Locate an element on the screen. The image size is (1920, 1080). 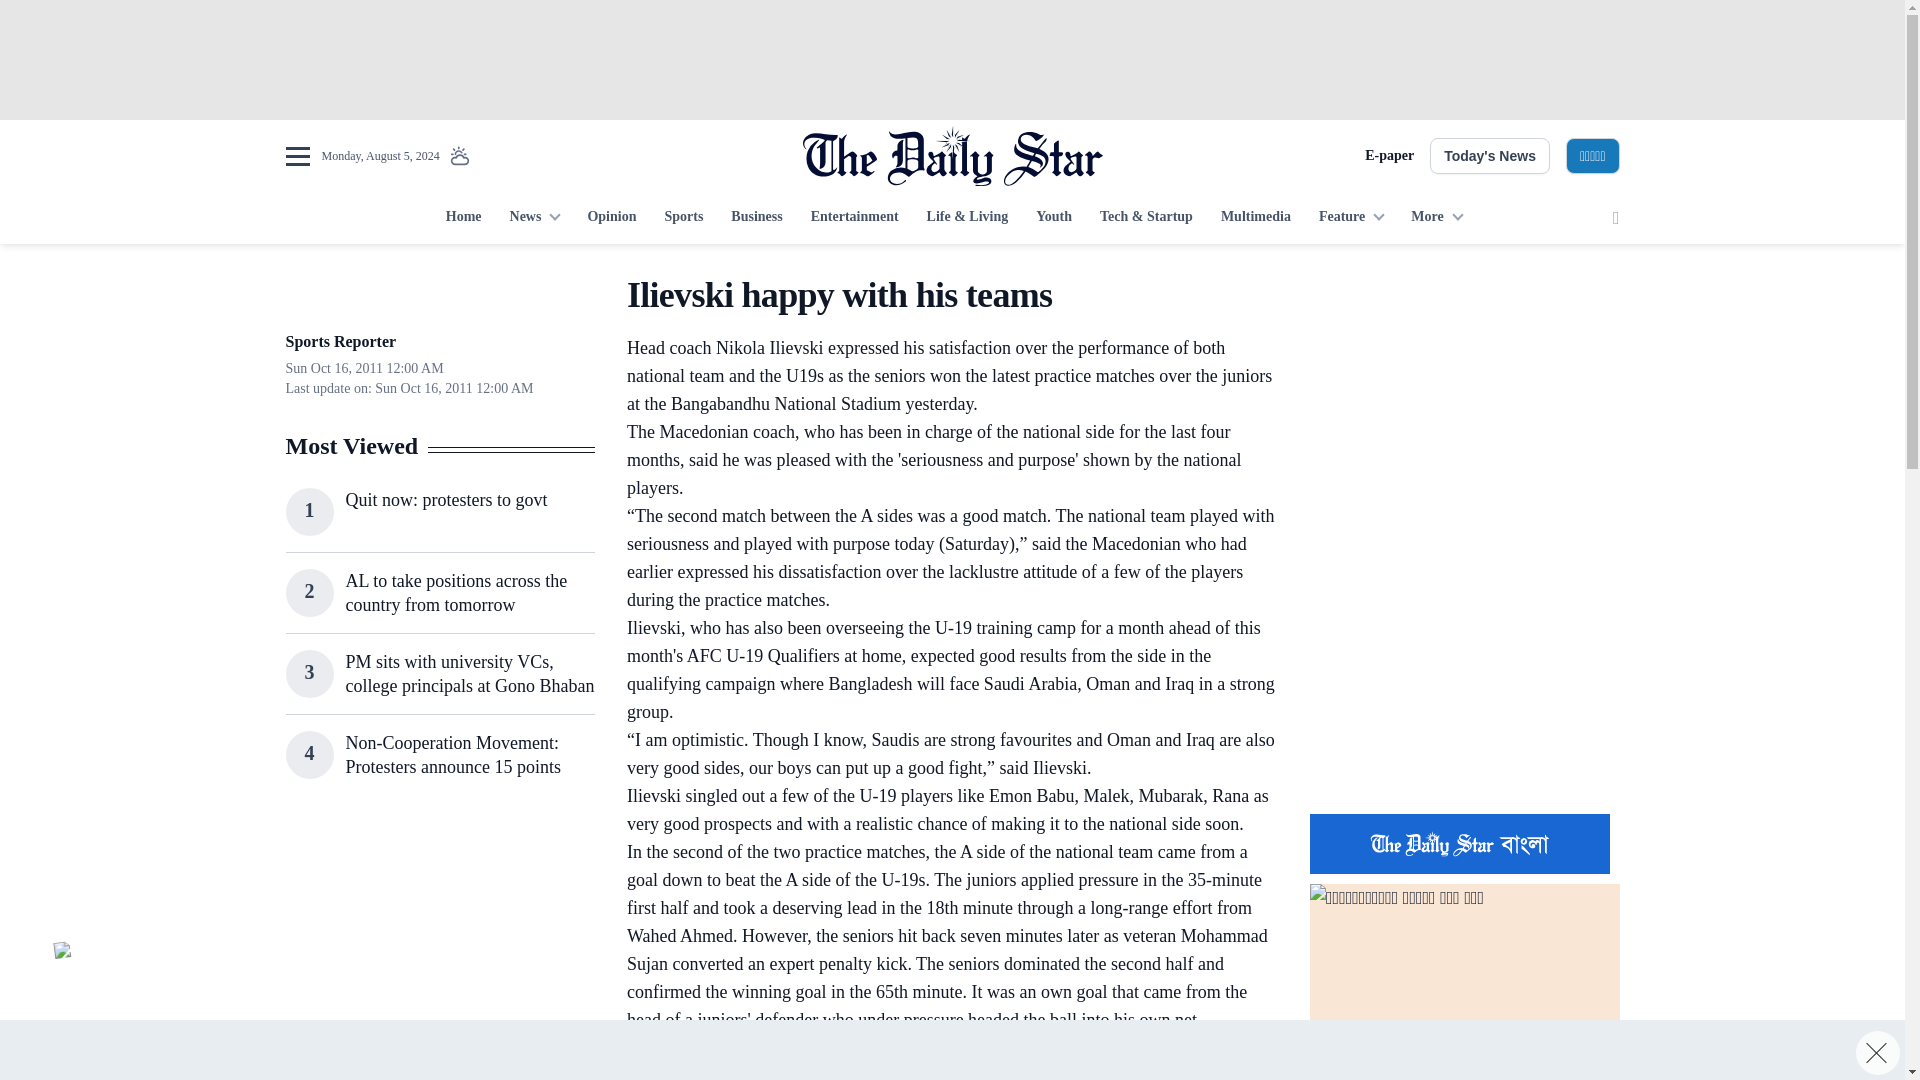
Business is located at coordinates (756, 218).